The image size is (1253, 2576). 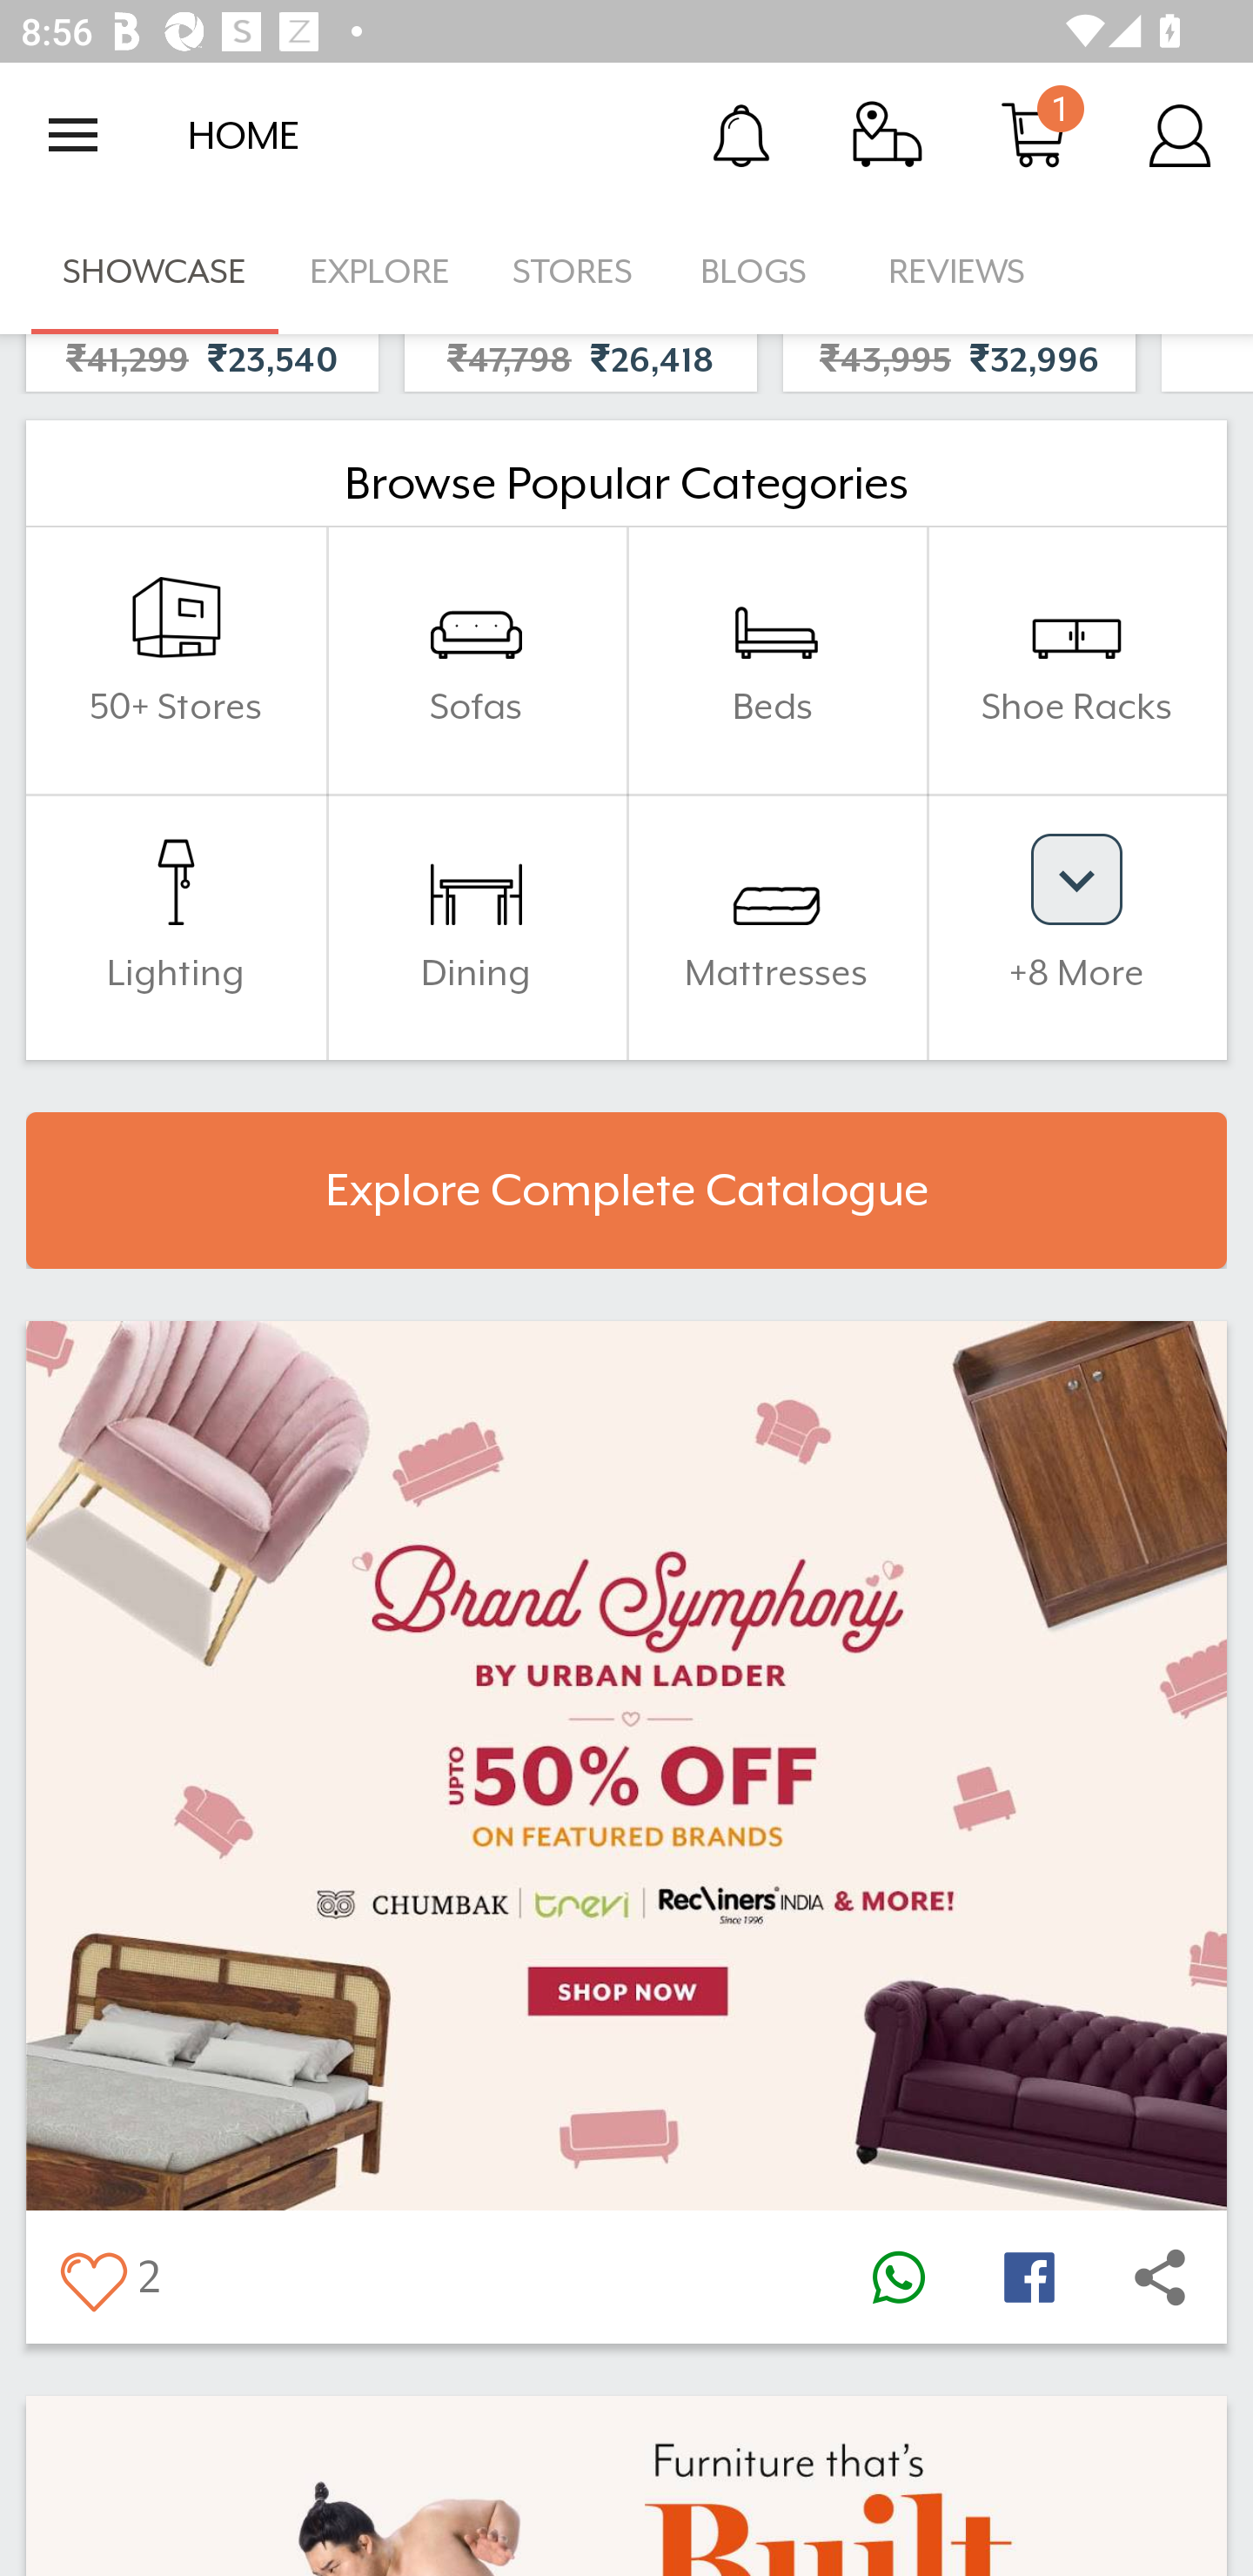 I want to click on , so click(x=898, y=2277).